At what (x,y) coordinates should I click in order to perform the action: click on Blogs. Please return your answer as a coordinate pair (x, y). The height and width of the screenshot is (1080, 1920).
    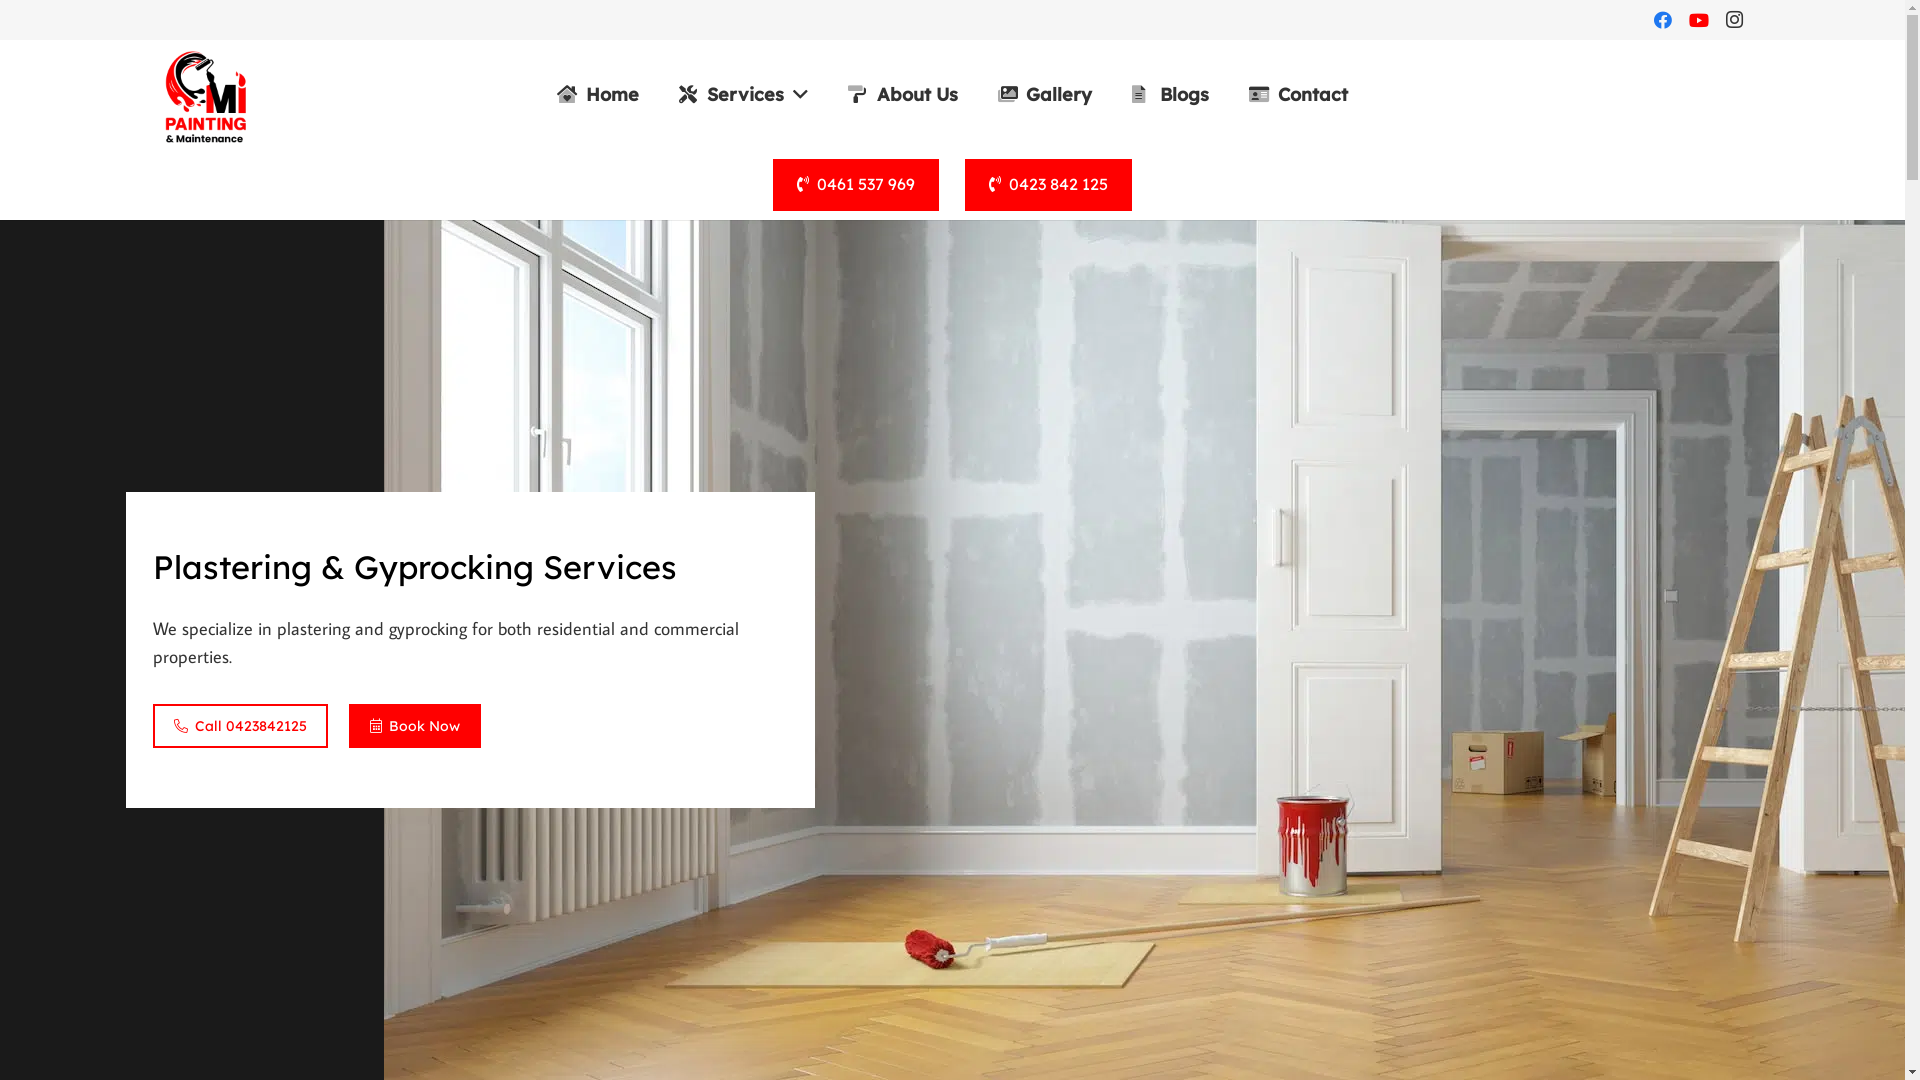
    Looking at the image, I should click on (1170, 95).